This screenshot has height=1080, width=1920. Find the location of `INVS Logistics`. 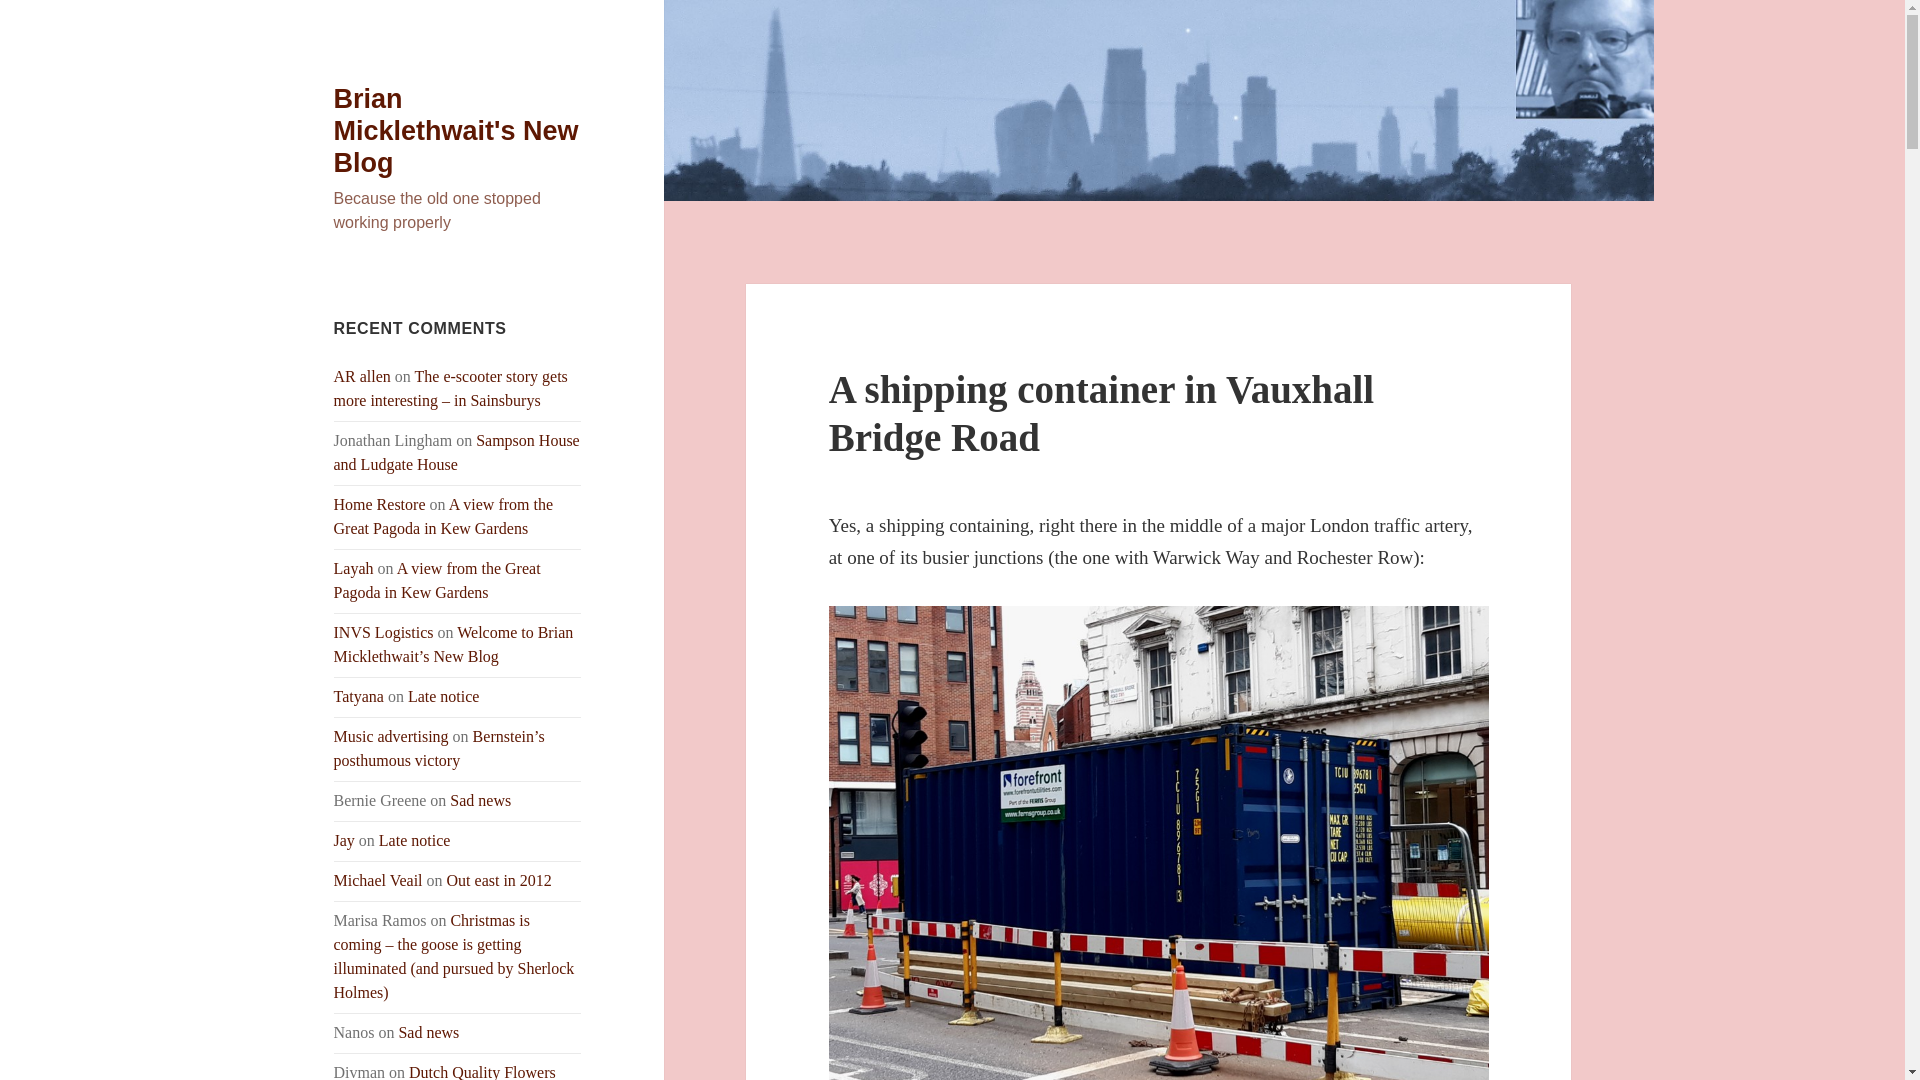

INVS Logistics is located at coordinates (384, 632).